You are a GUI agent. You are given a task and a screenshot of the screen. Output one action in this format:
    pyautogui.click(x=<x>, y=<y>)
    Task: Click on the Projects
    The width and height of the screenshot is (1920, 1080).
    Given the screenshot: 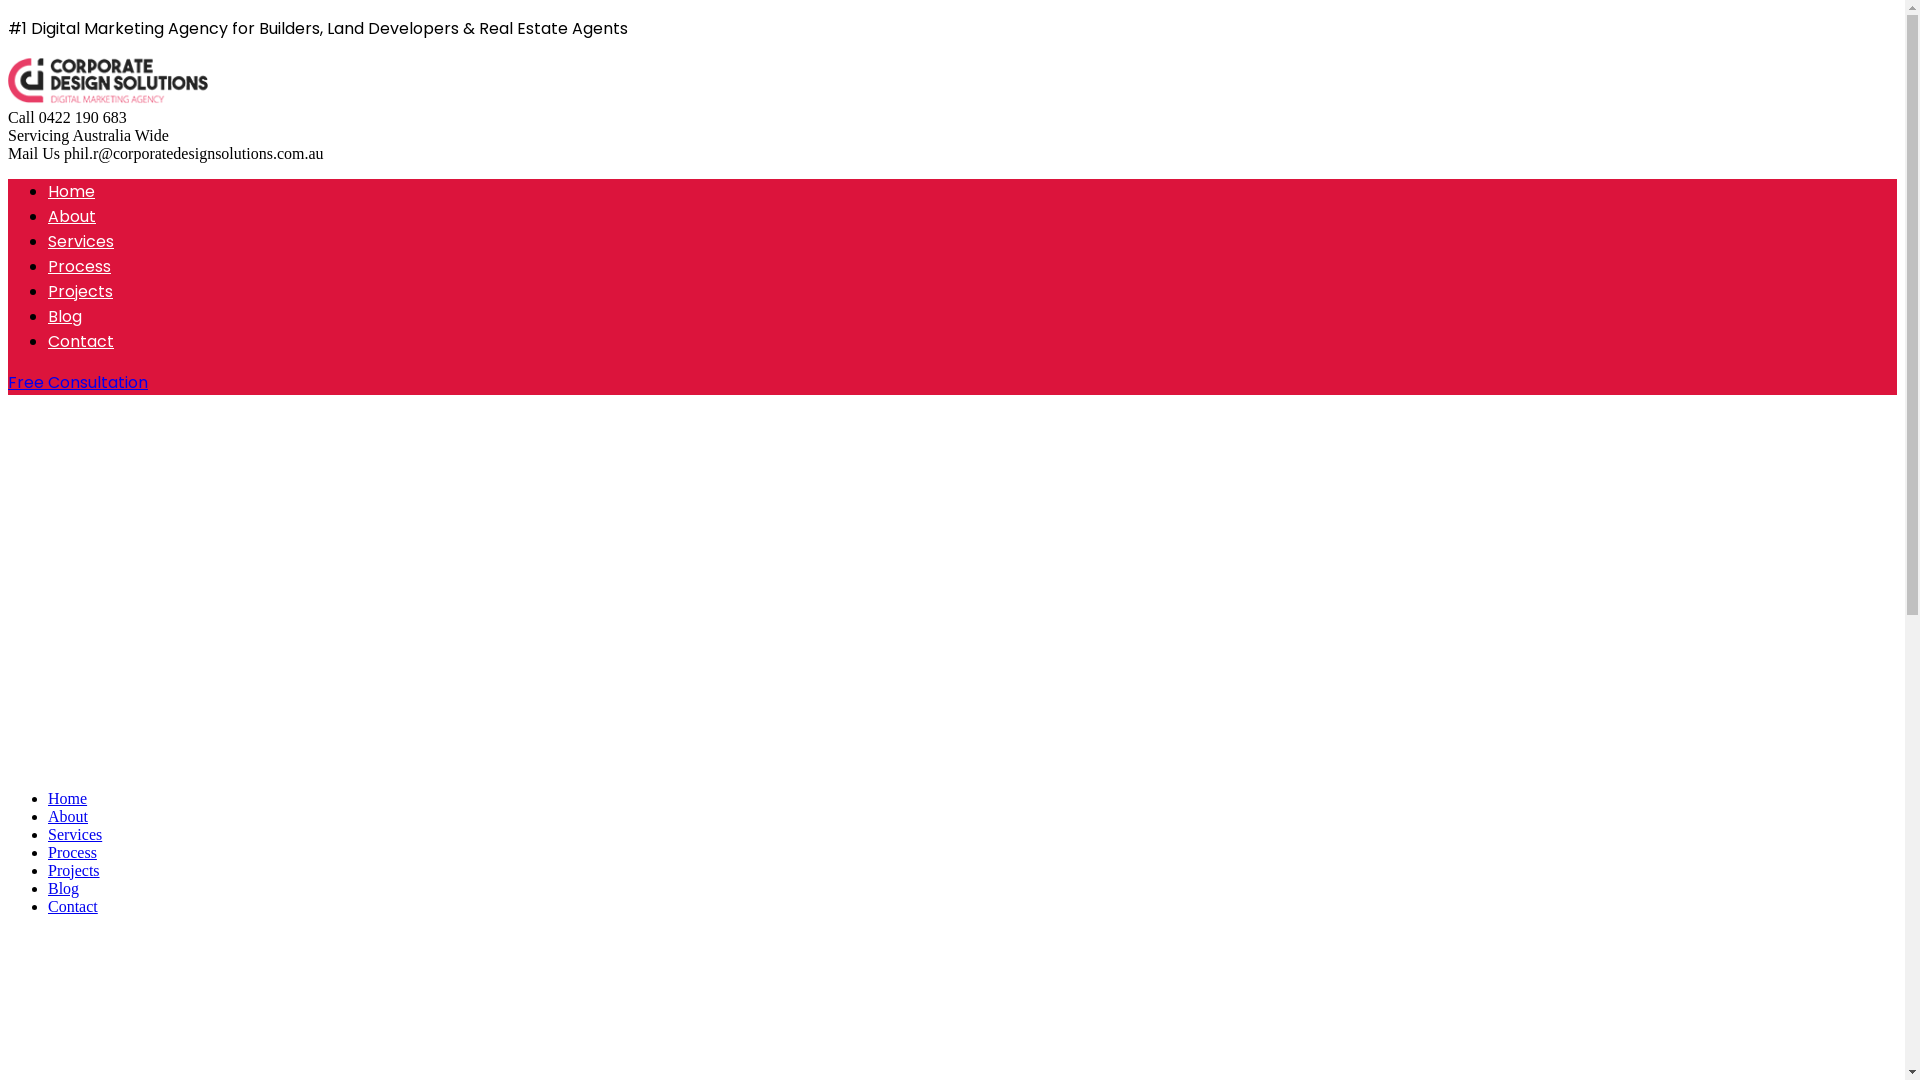 What is the action you would take?
    pyautogui.click(x=80, y=292)
    